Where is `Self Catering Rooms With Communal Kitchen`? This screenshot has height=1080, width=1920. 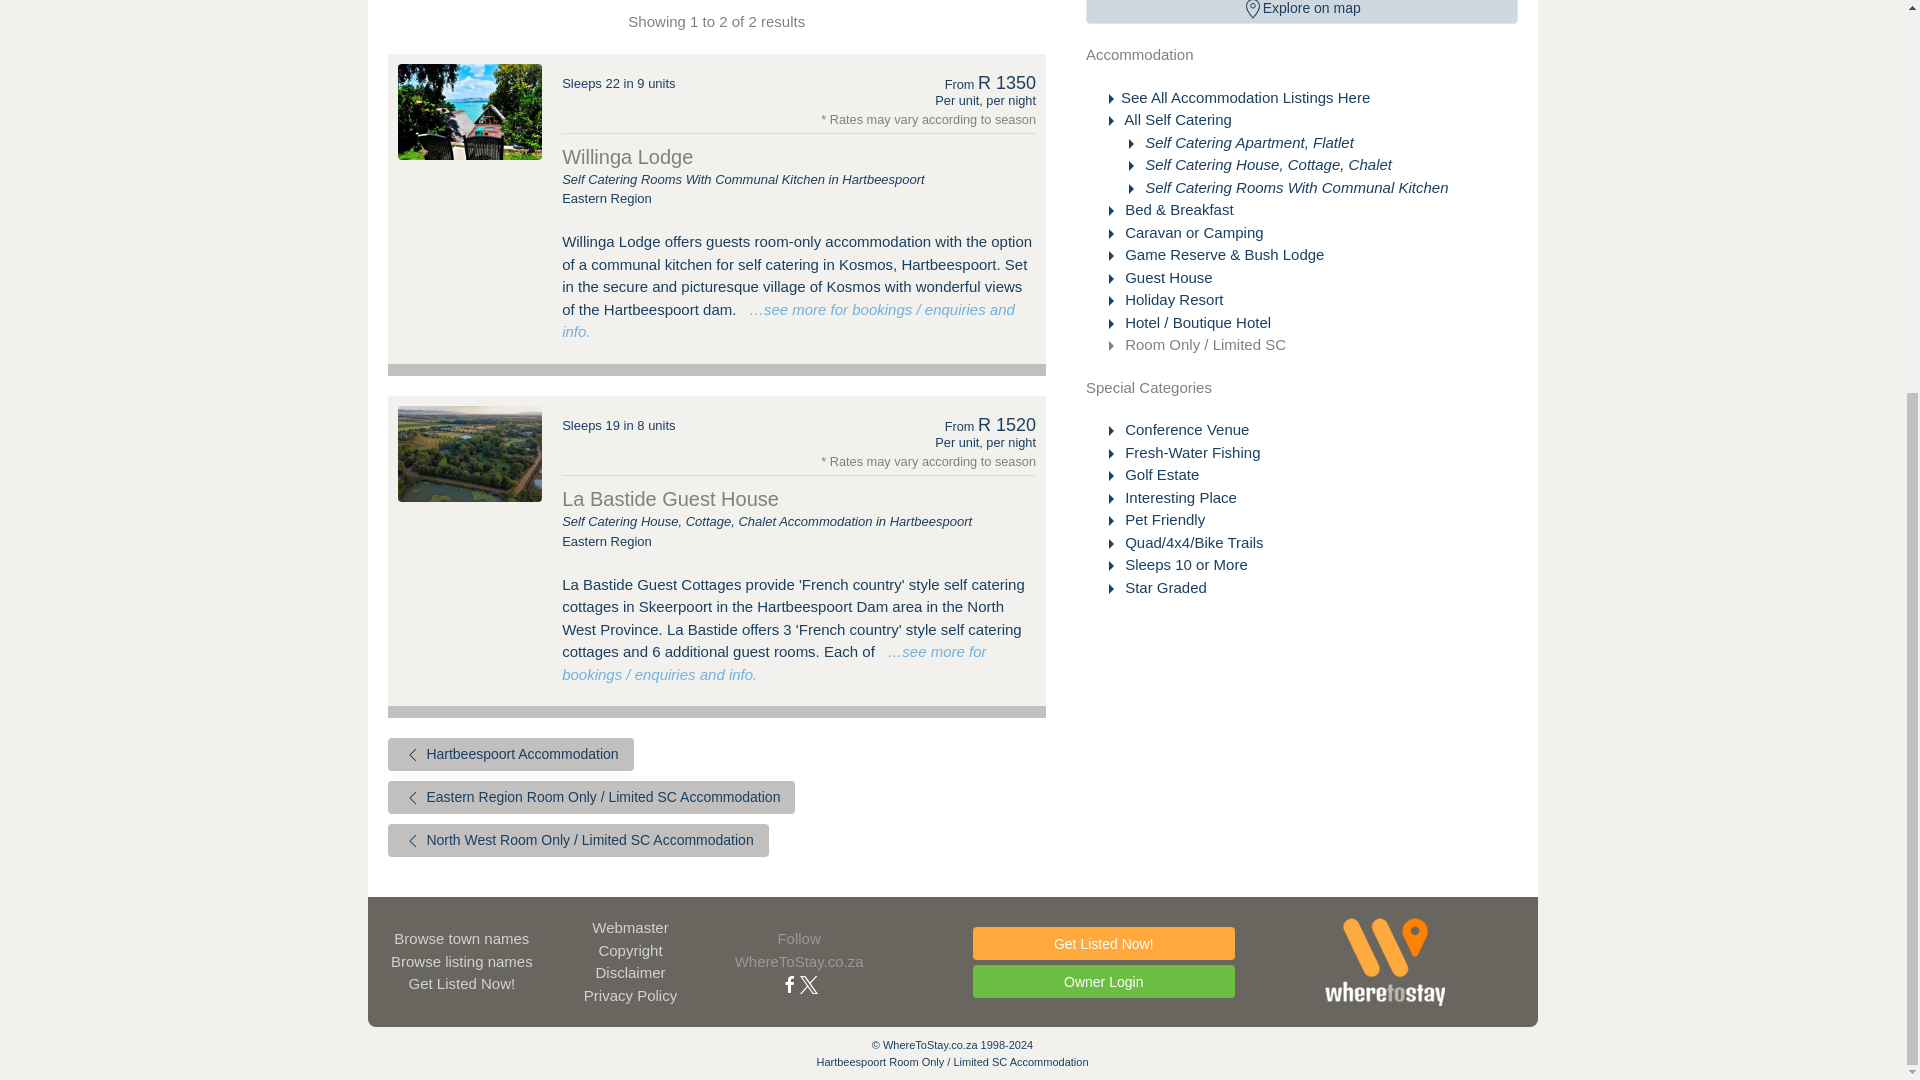
Self Catering Rooms With Communal Kitchen is located at coordinates (1294, 187).